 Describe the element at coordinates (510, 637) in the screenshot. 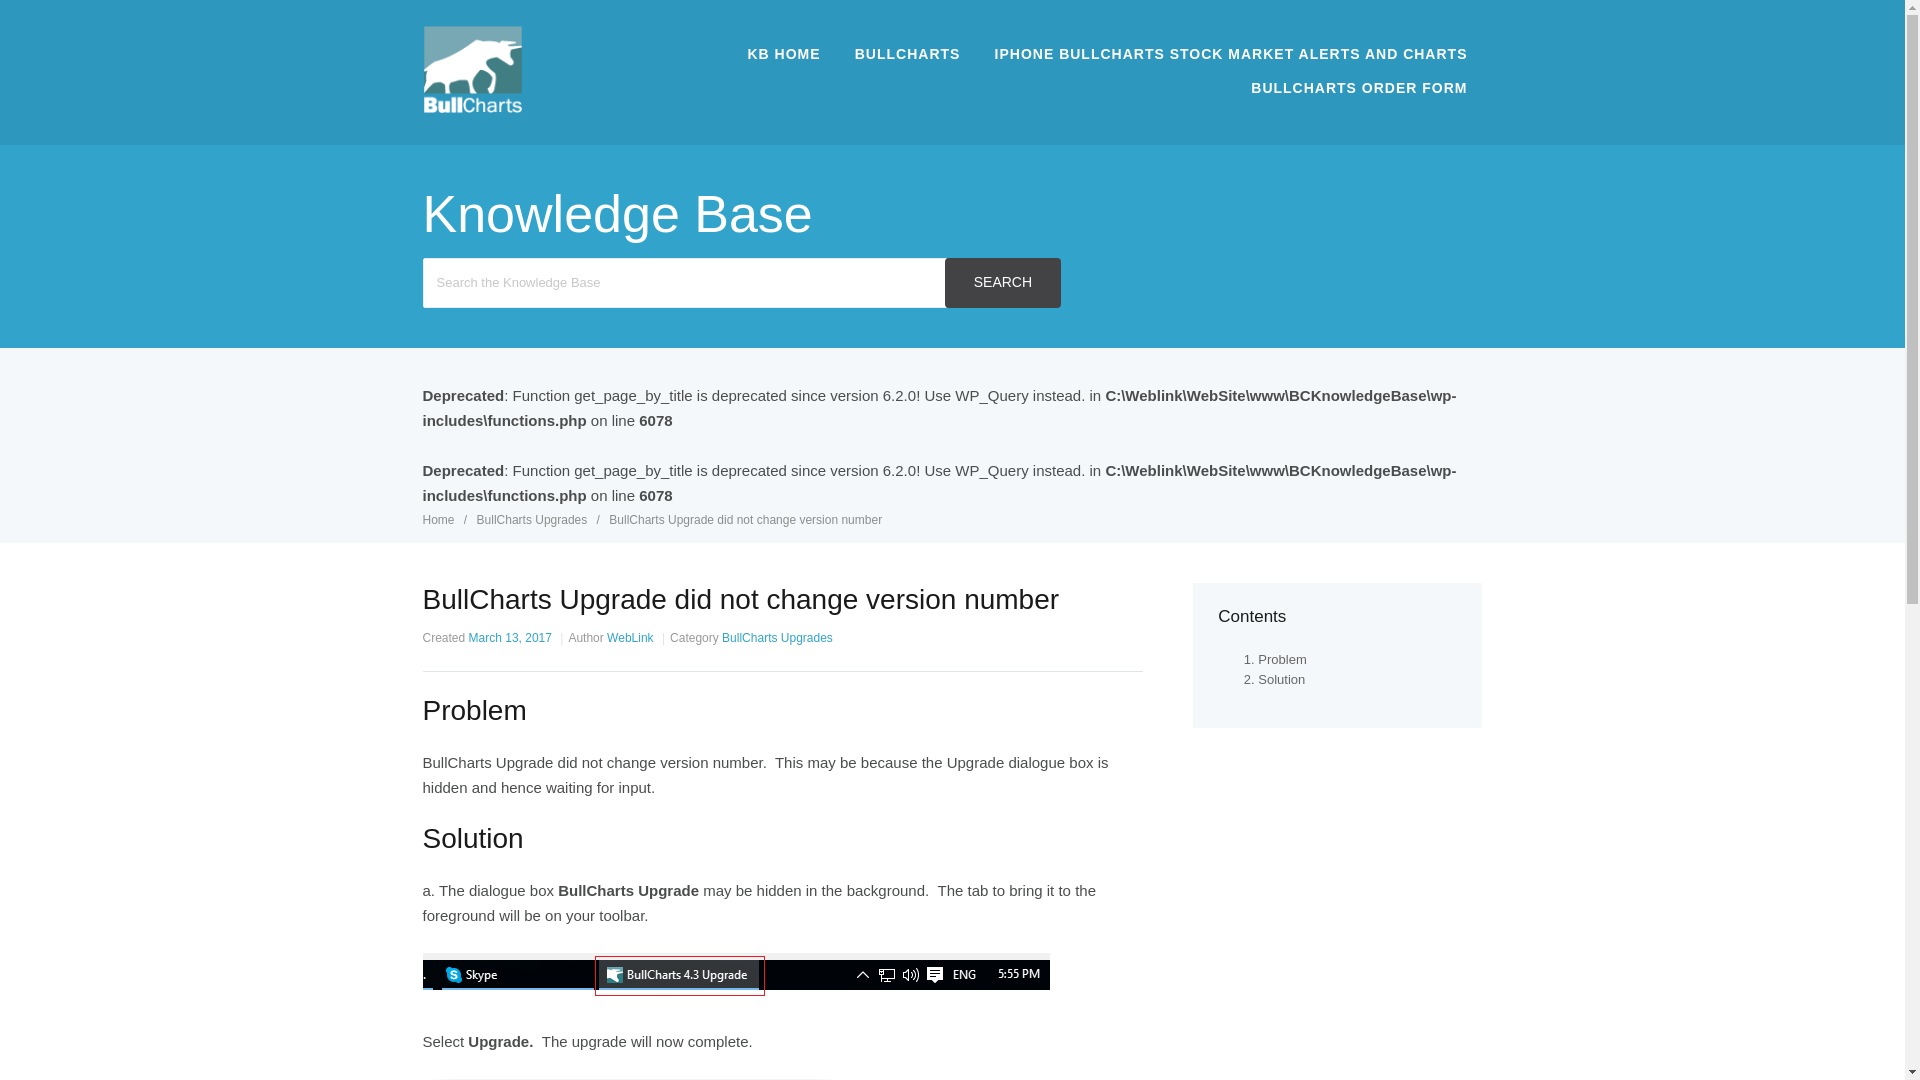

I see `March 13, 2017` at that location.